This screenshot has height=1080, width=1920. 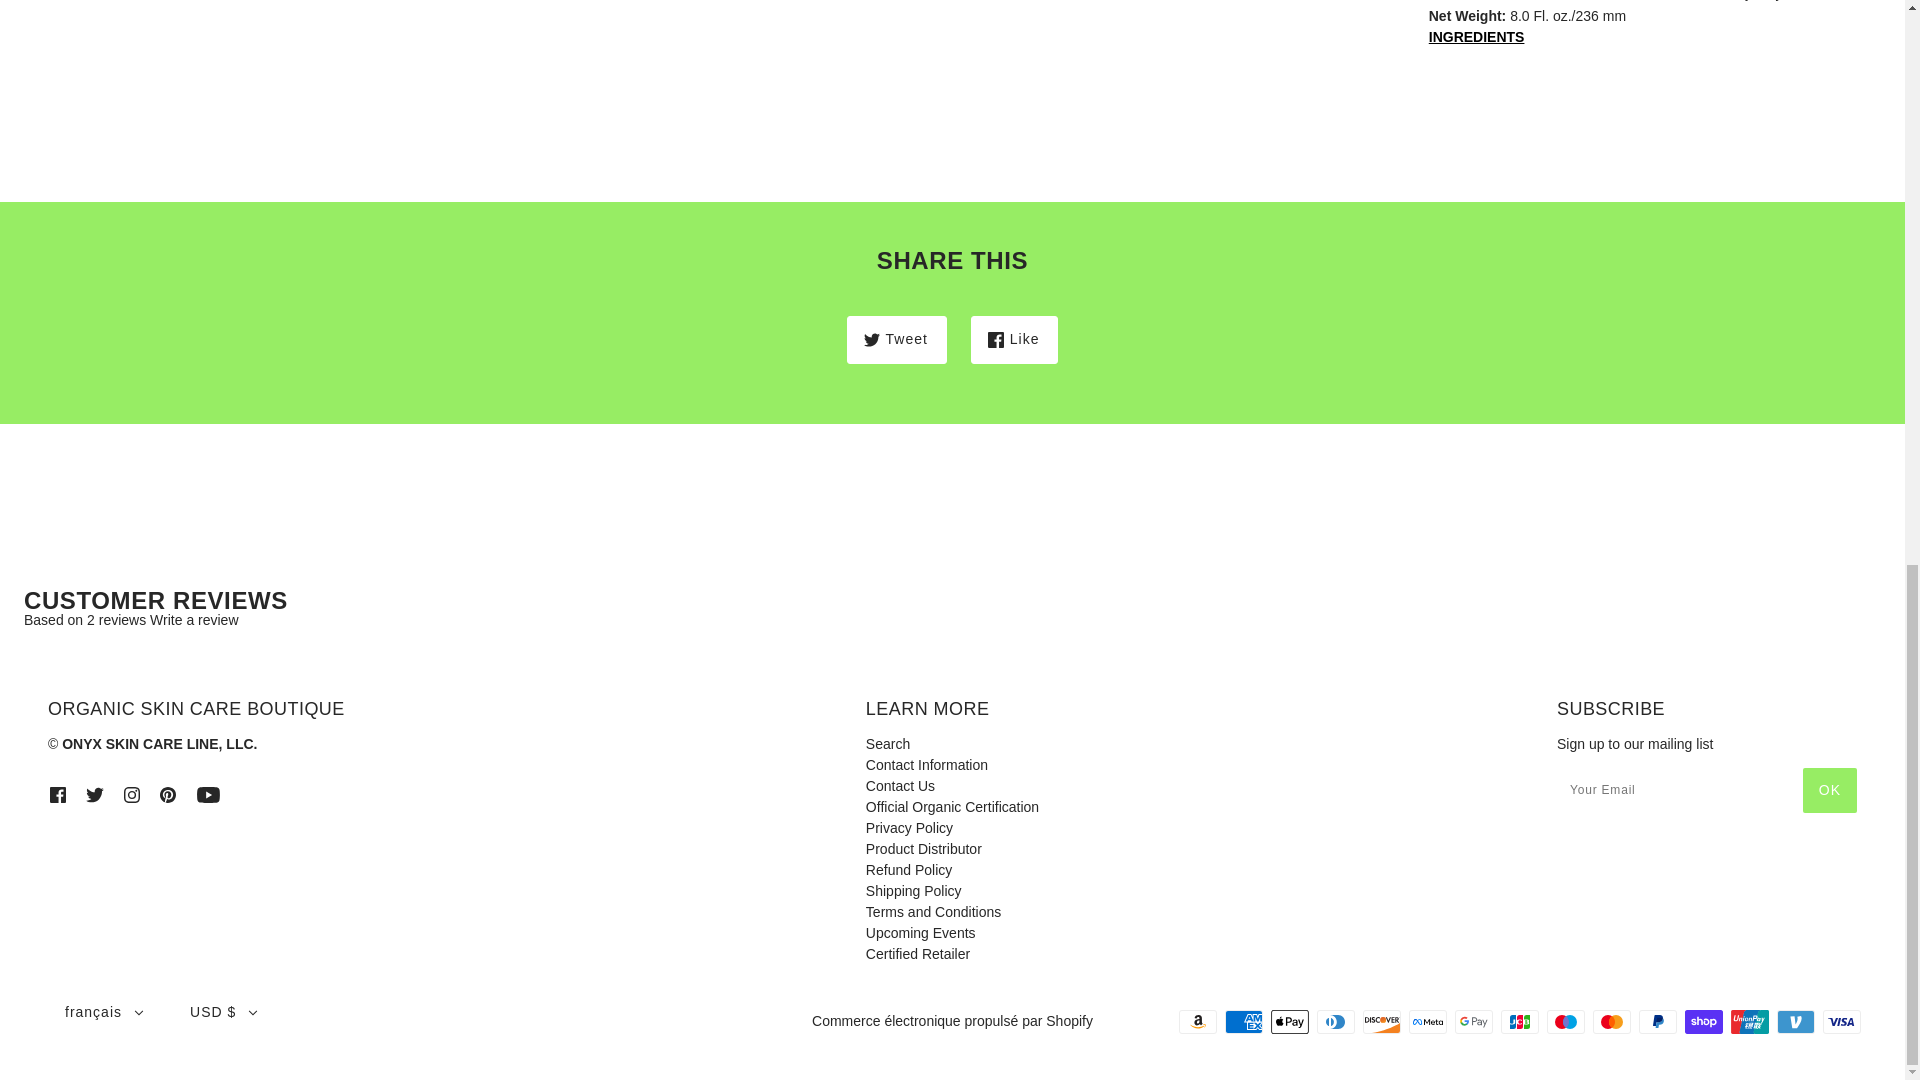 I want to click on Refund Policy, so click(x=908, y=870).